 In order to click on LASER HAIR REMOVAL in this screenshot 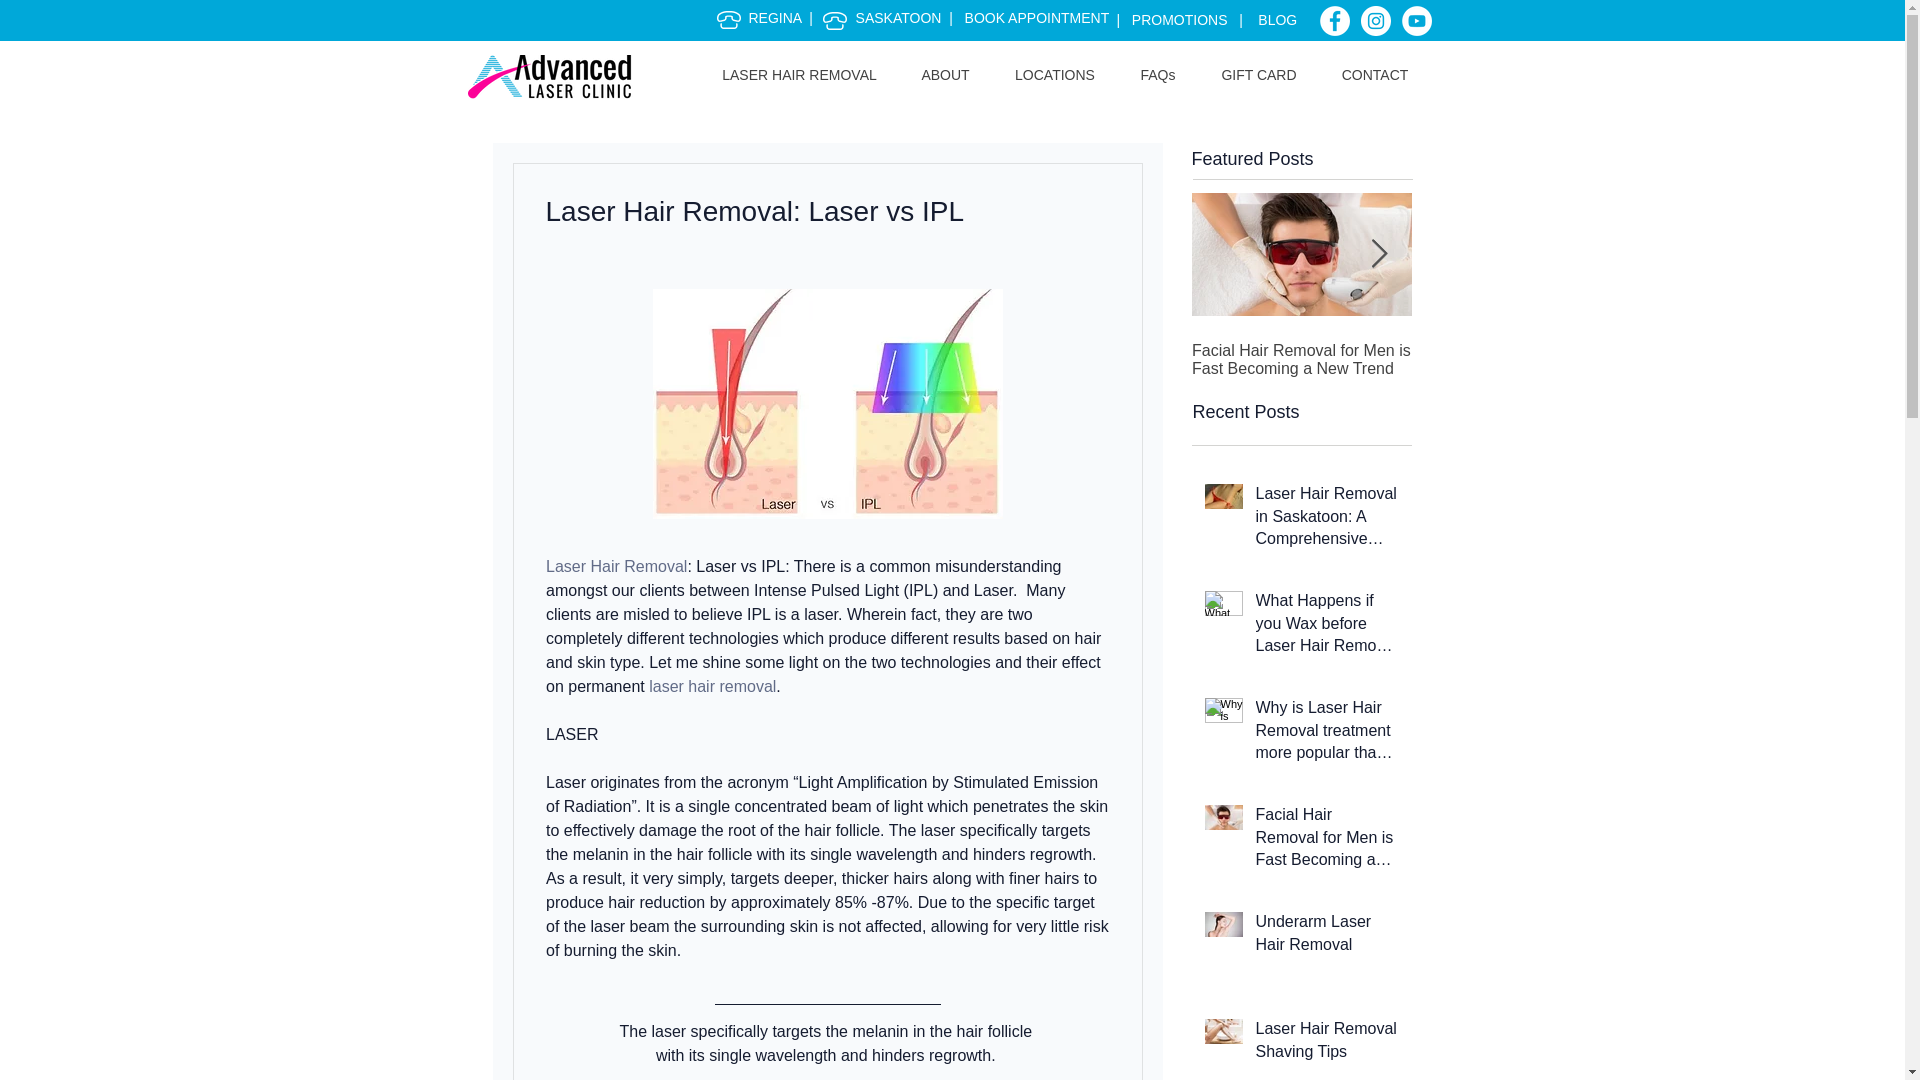, I will do `click(799, 74)`.